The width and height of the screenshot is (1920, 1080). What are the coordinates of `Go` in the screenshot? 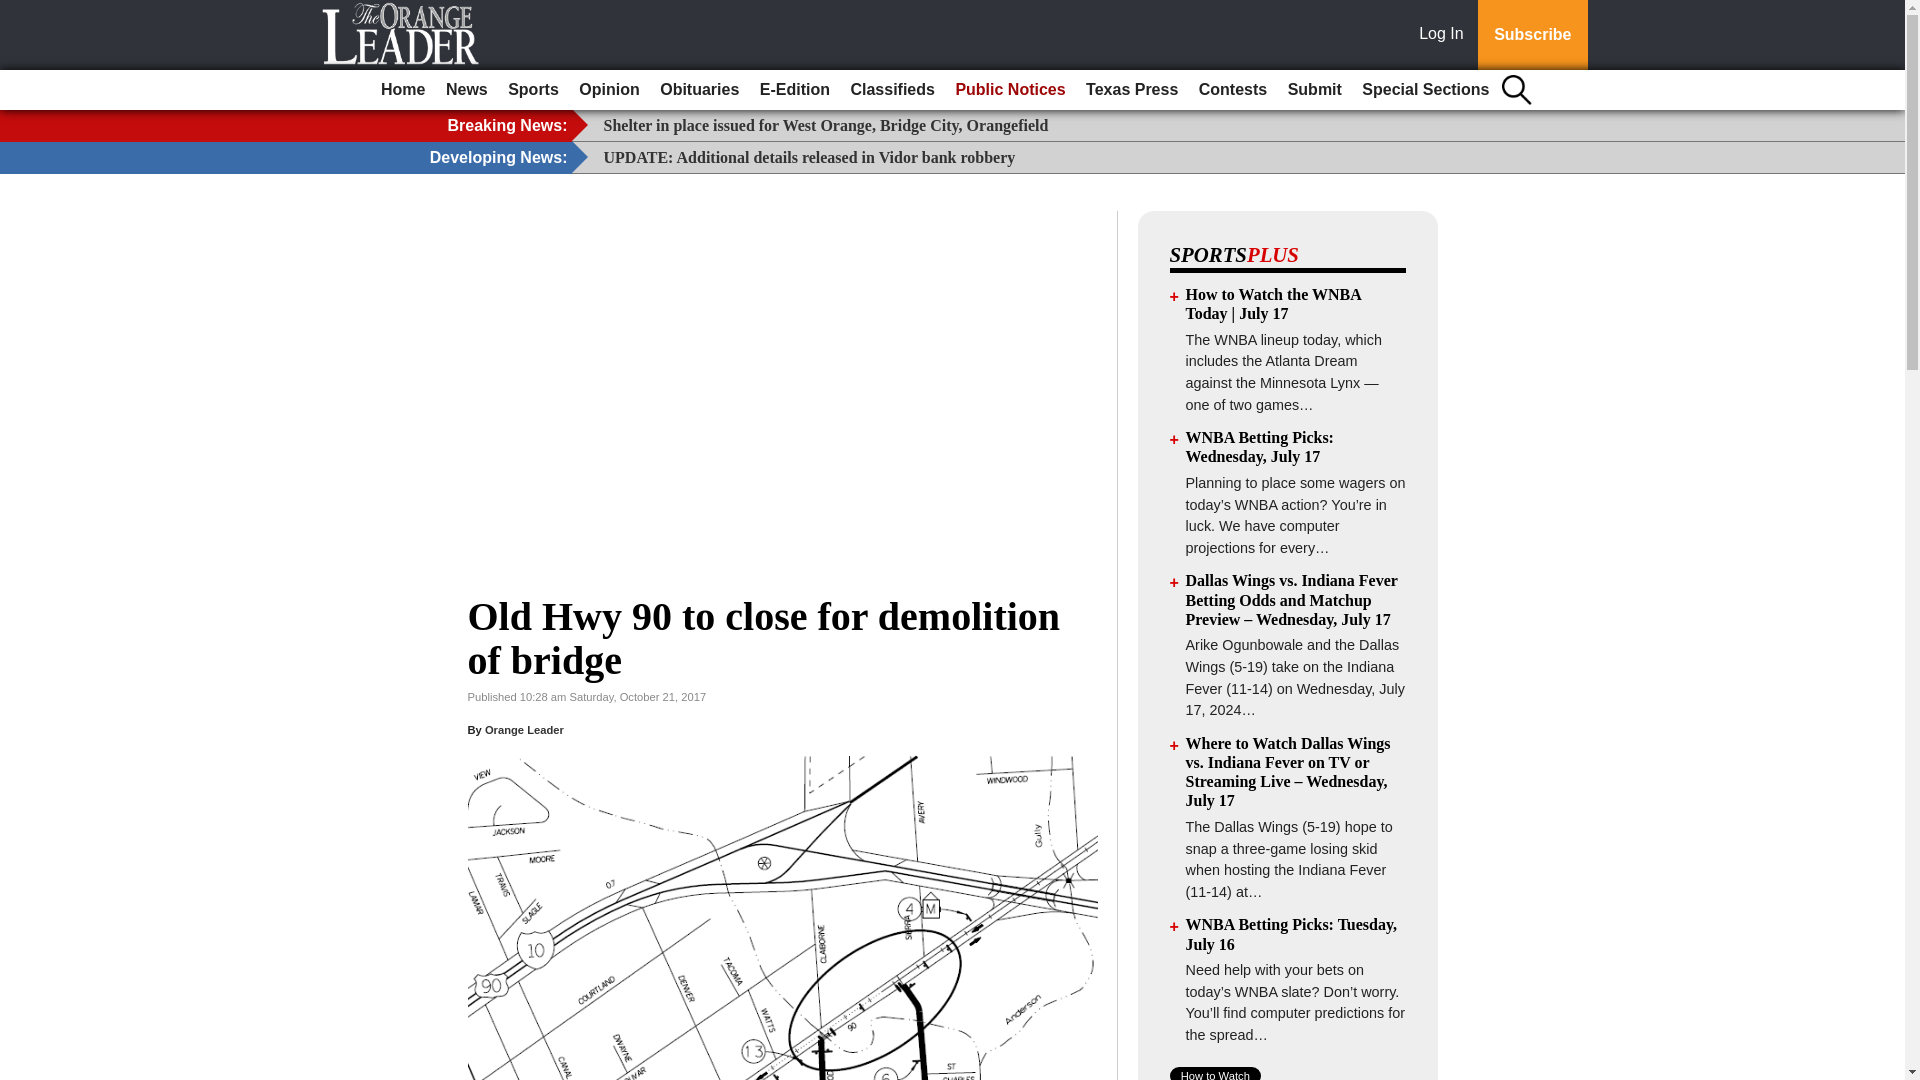 It's located at (18, 12).